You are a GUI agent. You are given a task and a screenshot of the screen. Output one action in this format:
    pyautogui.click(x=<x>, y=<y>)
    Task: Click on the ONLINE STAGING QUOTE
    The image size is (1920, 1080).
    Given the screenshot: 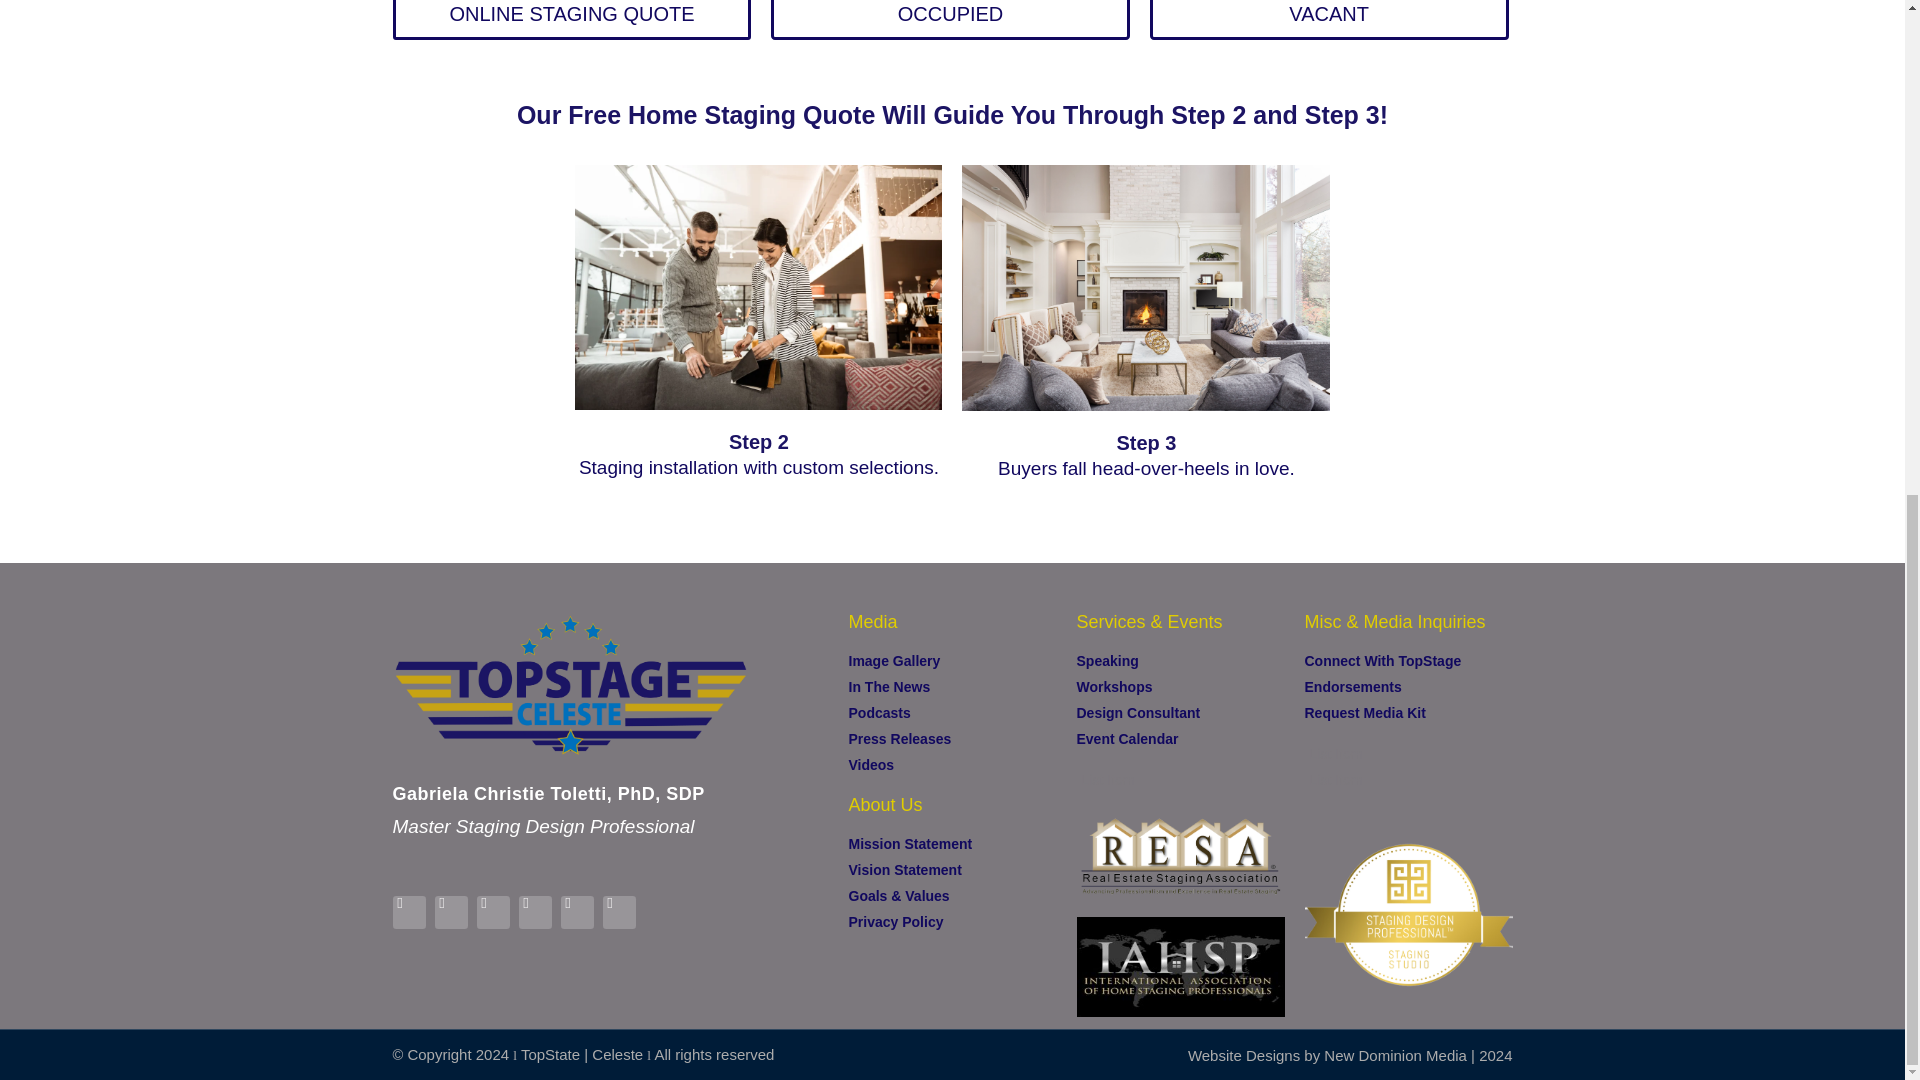 What is the action you would take?
    pyautogui.click(x=570, y=20)
    